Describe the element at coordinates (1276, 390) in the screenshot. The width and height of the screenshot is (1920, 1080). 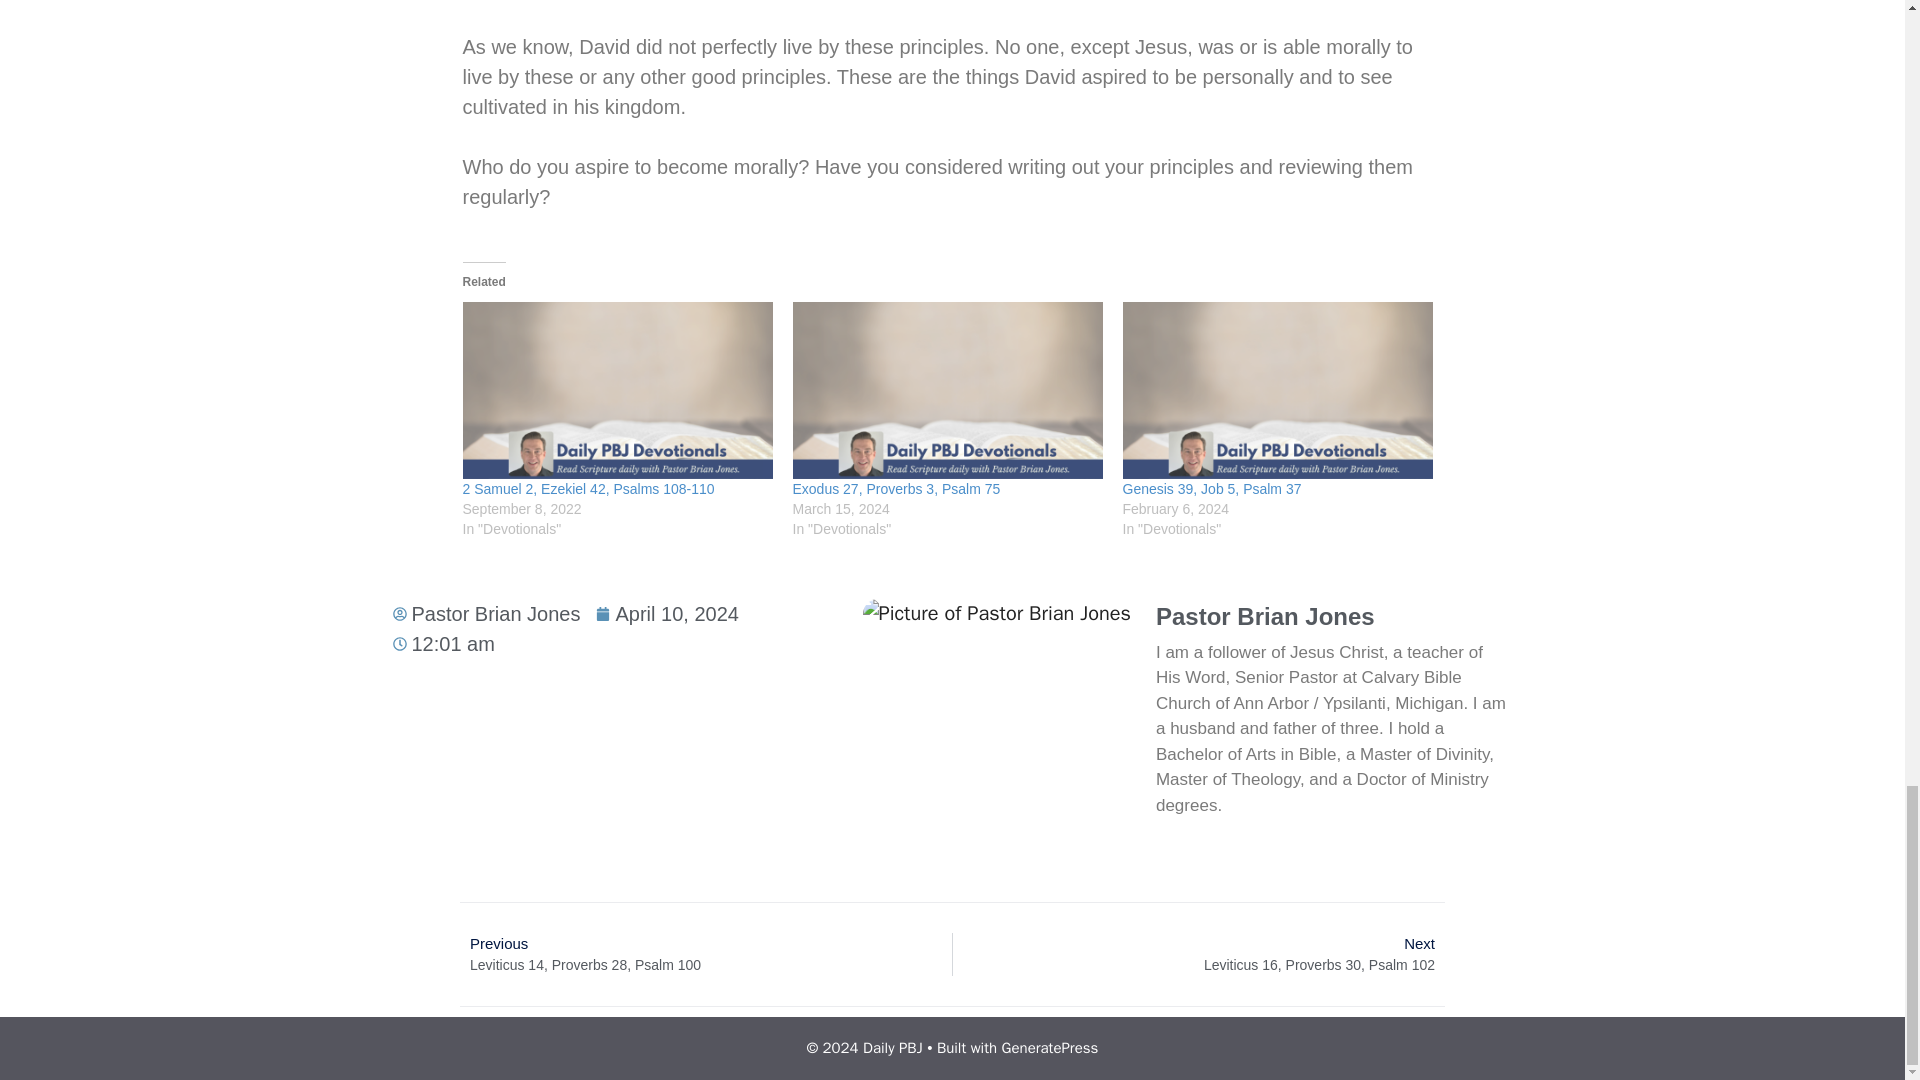
I see `Genesis 39, Job 5, Psalm 37` at that location.